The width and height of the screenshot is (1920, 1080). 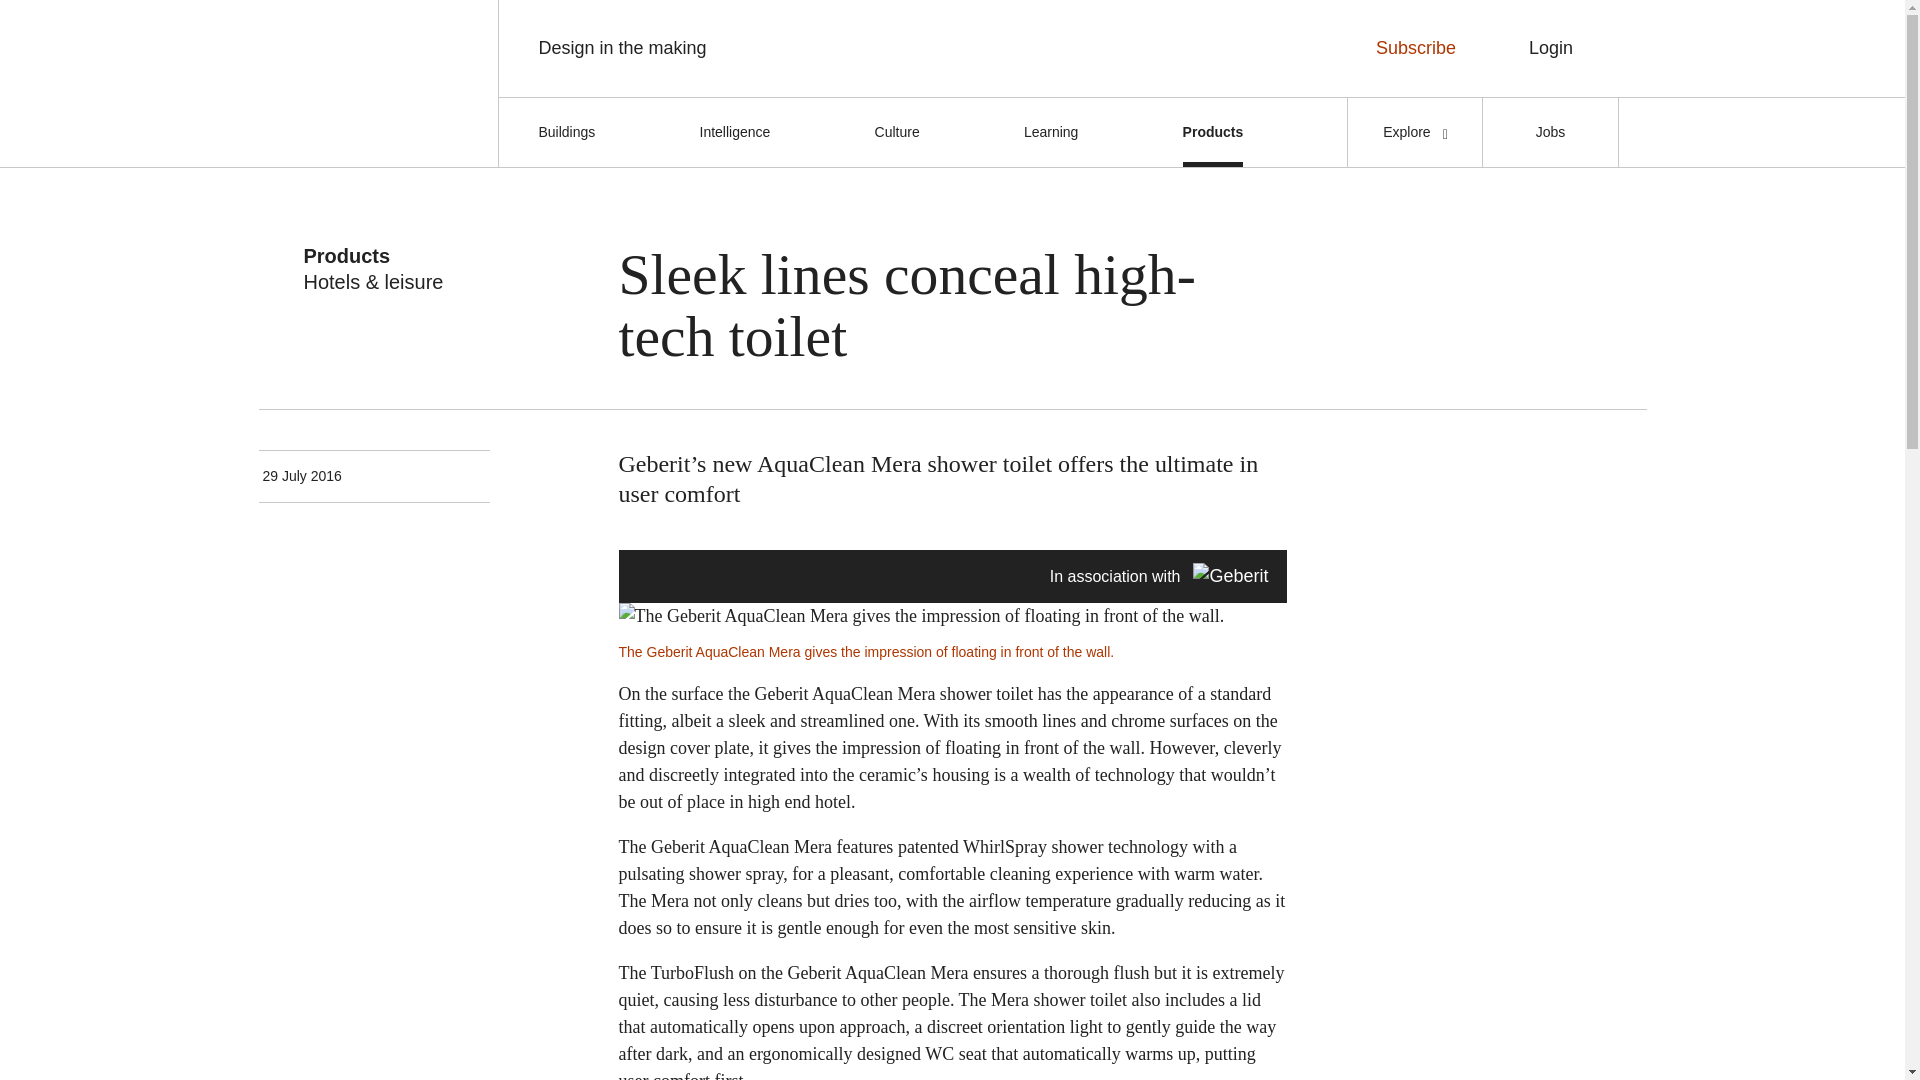 I want to click on Intelligence, so click(x=736, y=132).